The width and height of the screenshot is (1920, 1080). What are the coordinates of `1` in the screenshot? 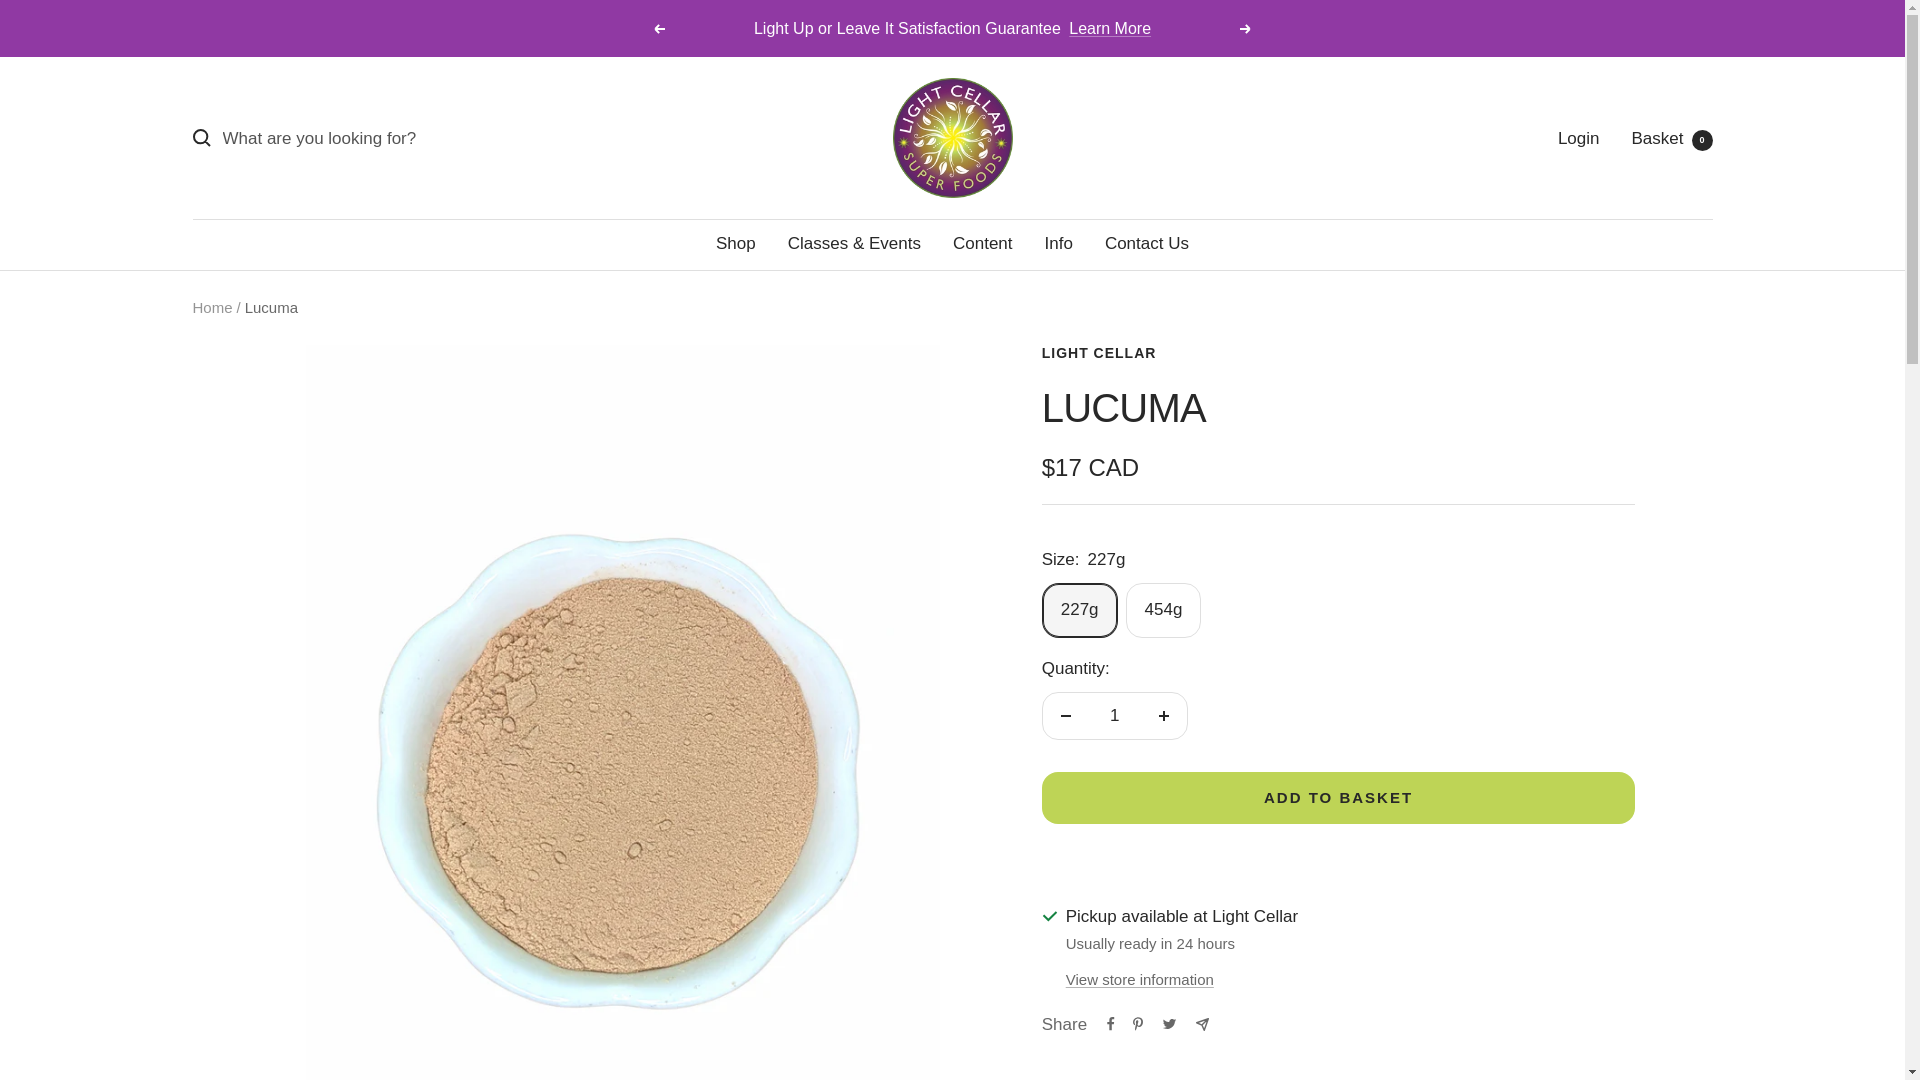 It's located at (1114, 716).